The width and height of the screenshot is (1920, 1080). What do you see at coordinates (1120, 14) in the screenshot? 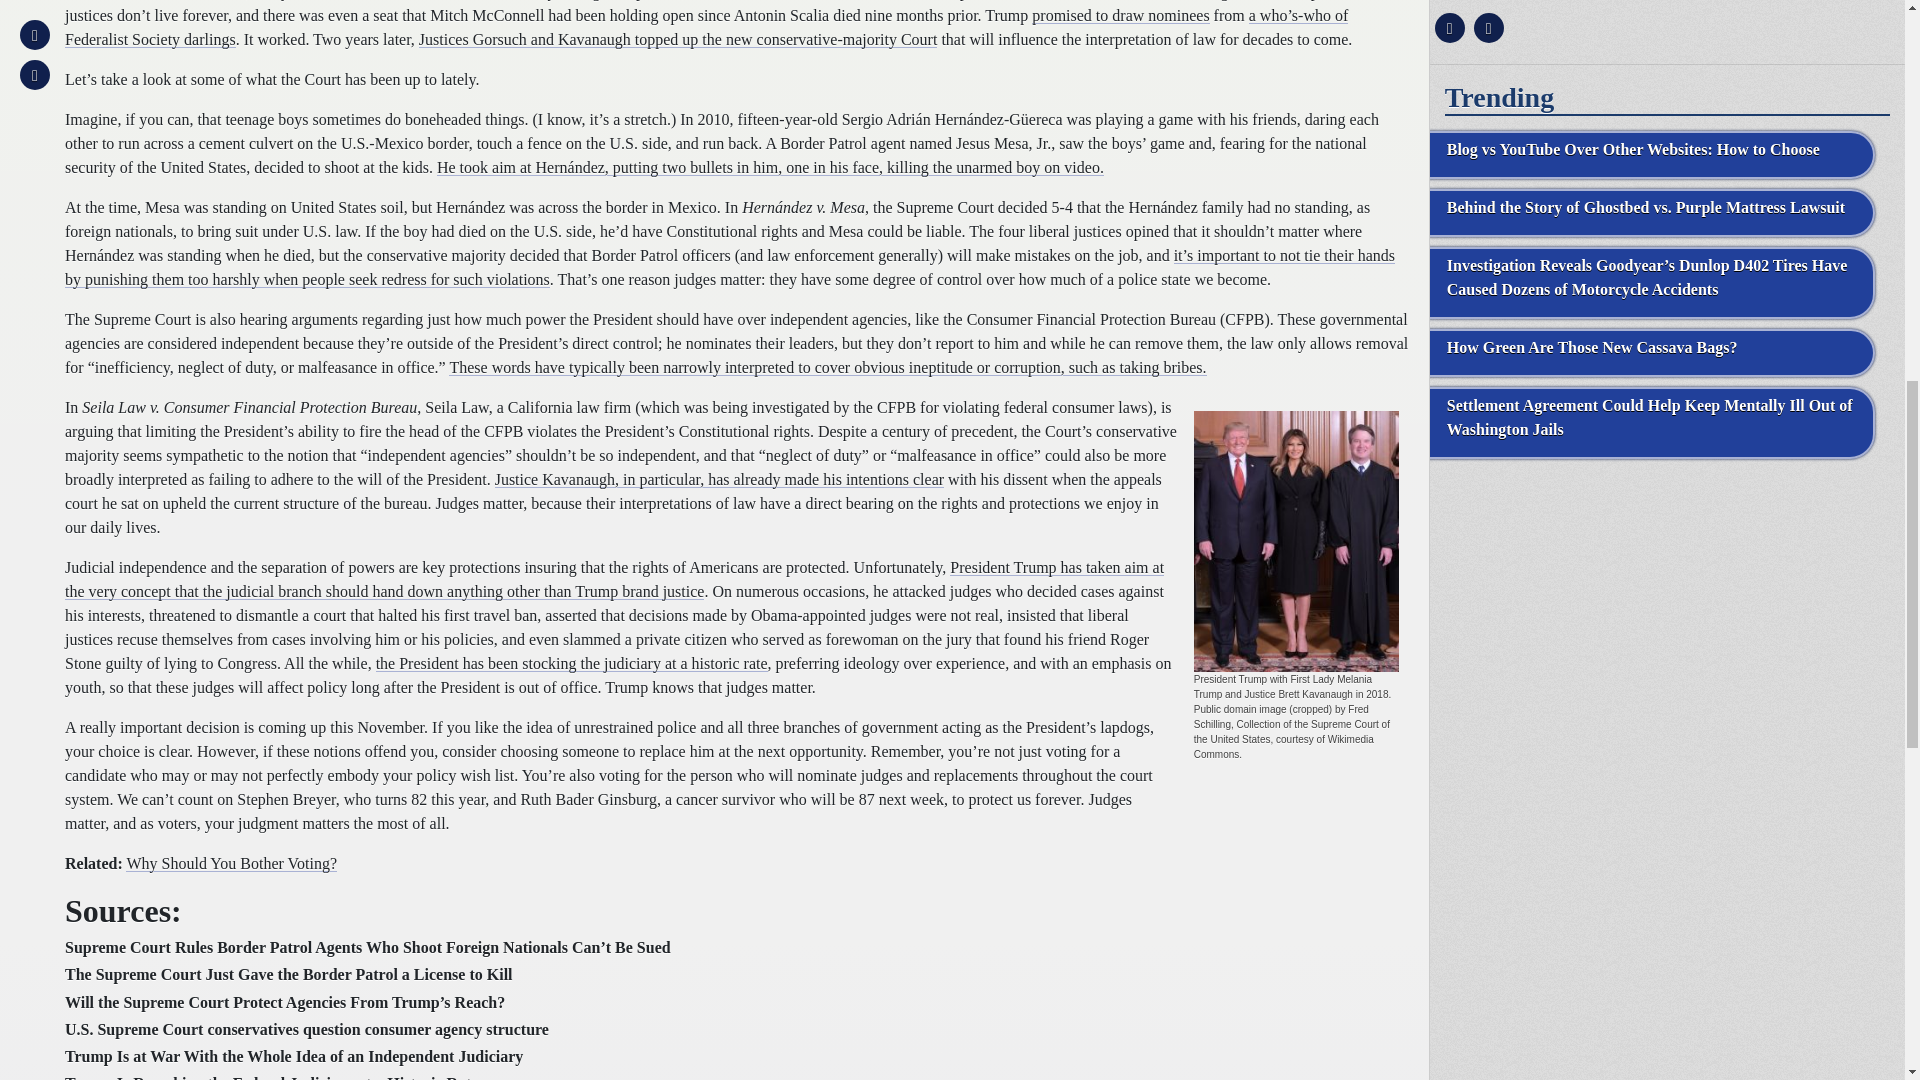
I see `promised to draw nominees` at bounding box center [1120, 14].